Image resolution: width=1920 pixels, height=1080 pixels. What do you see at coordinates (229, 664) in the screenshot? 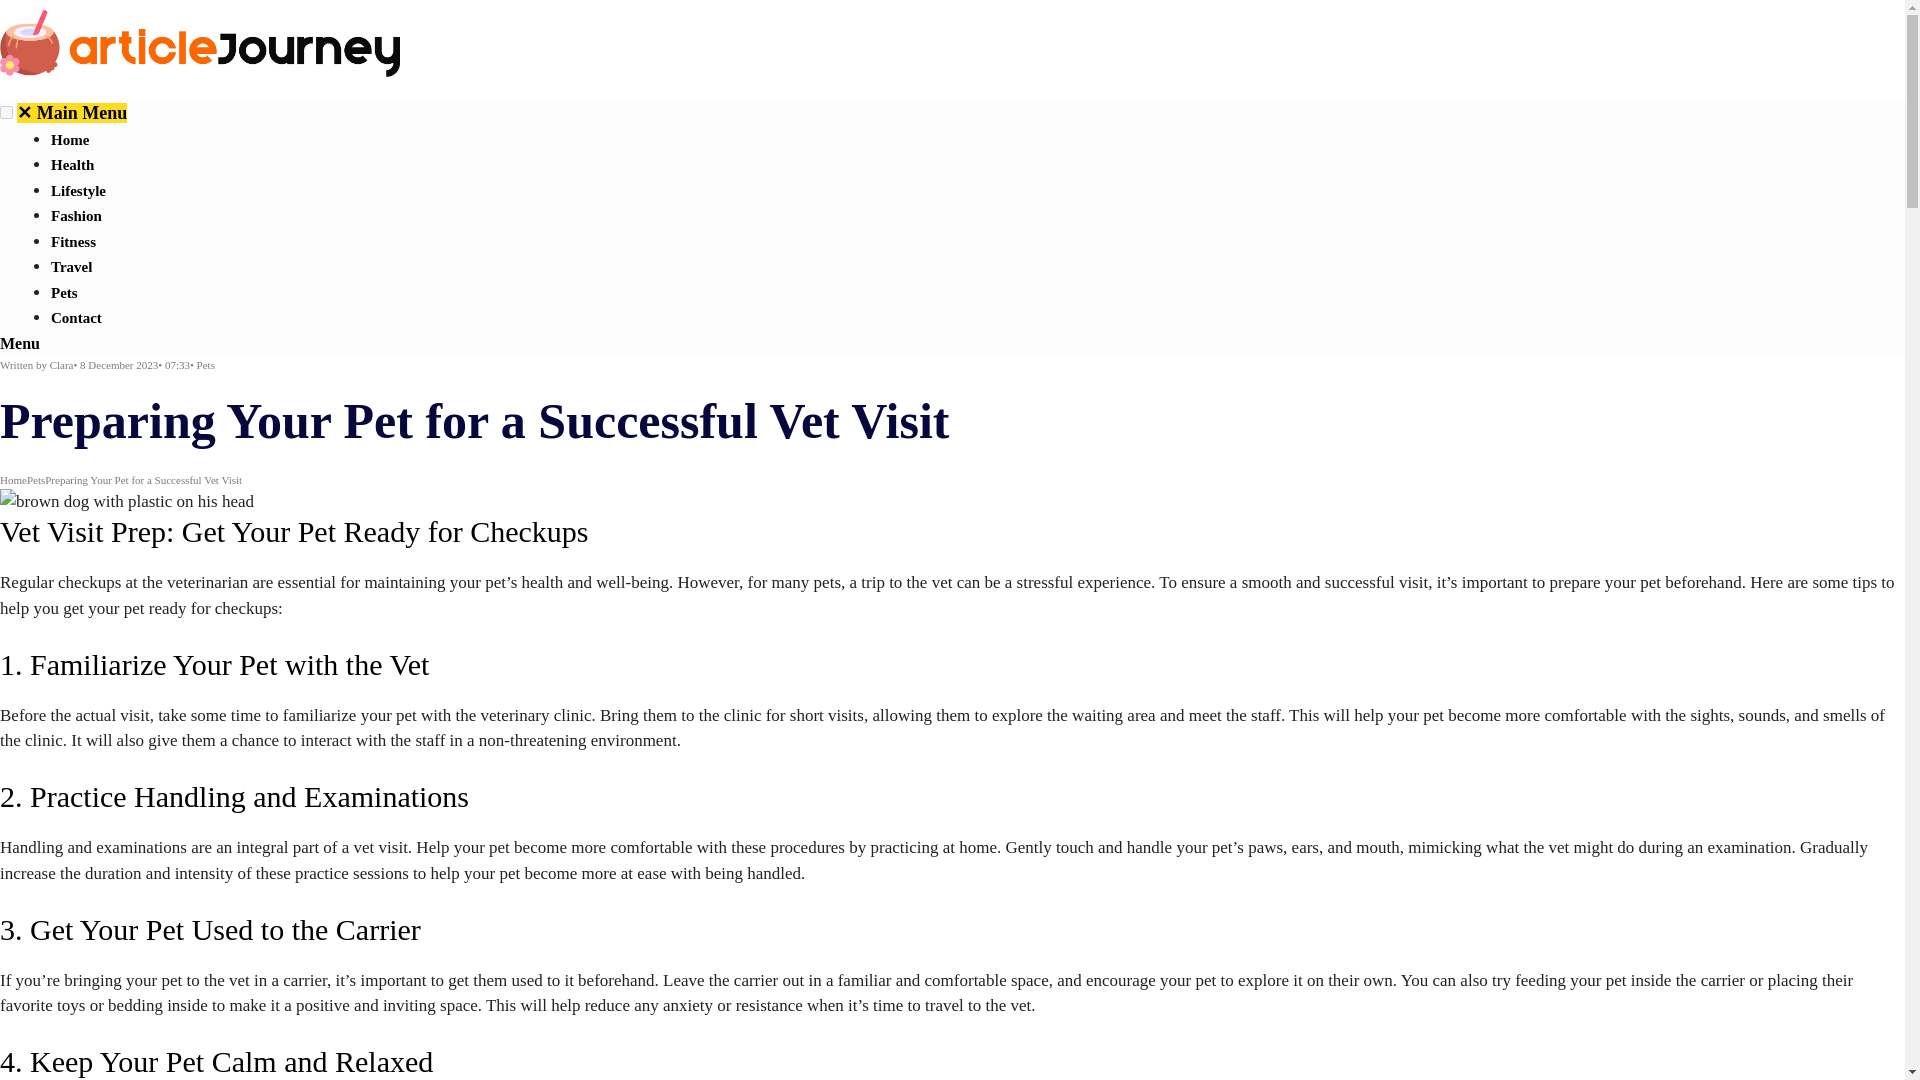
I see `Familiarize Your Pet with the Vet` at bounding box center [229, 664].